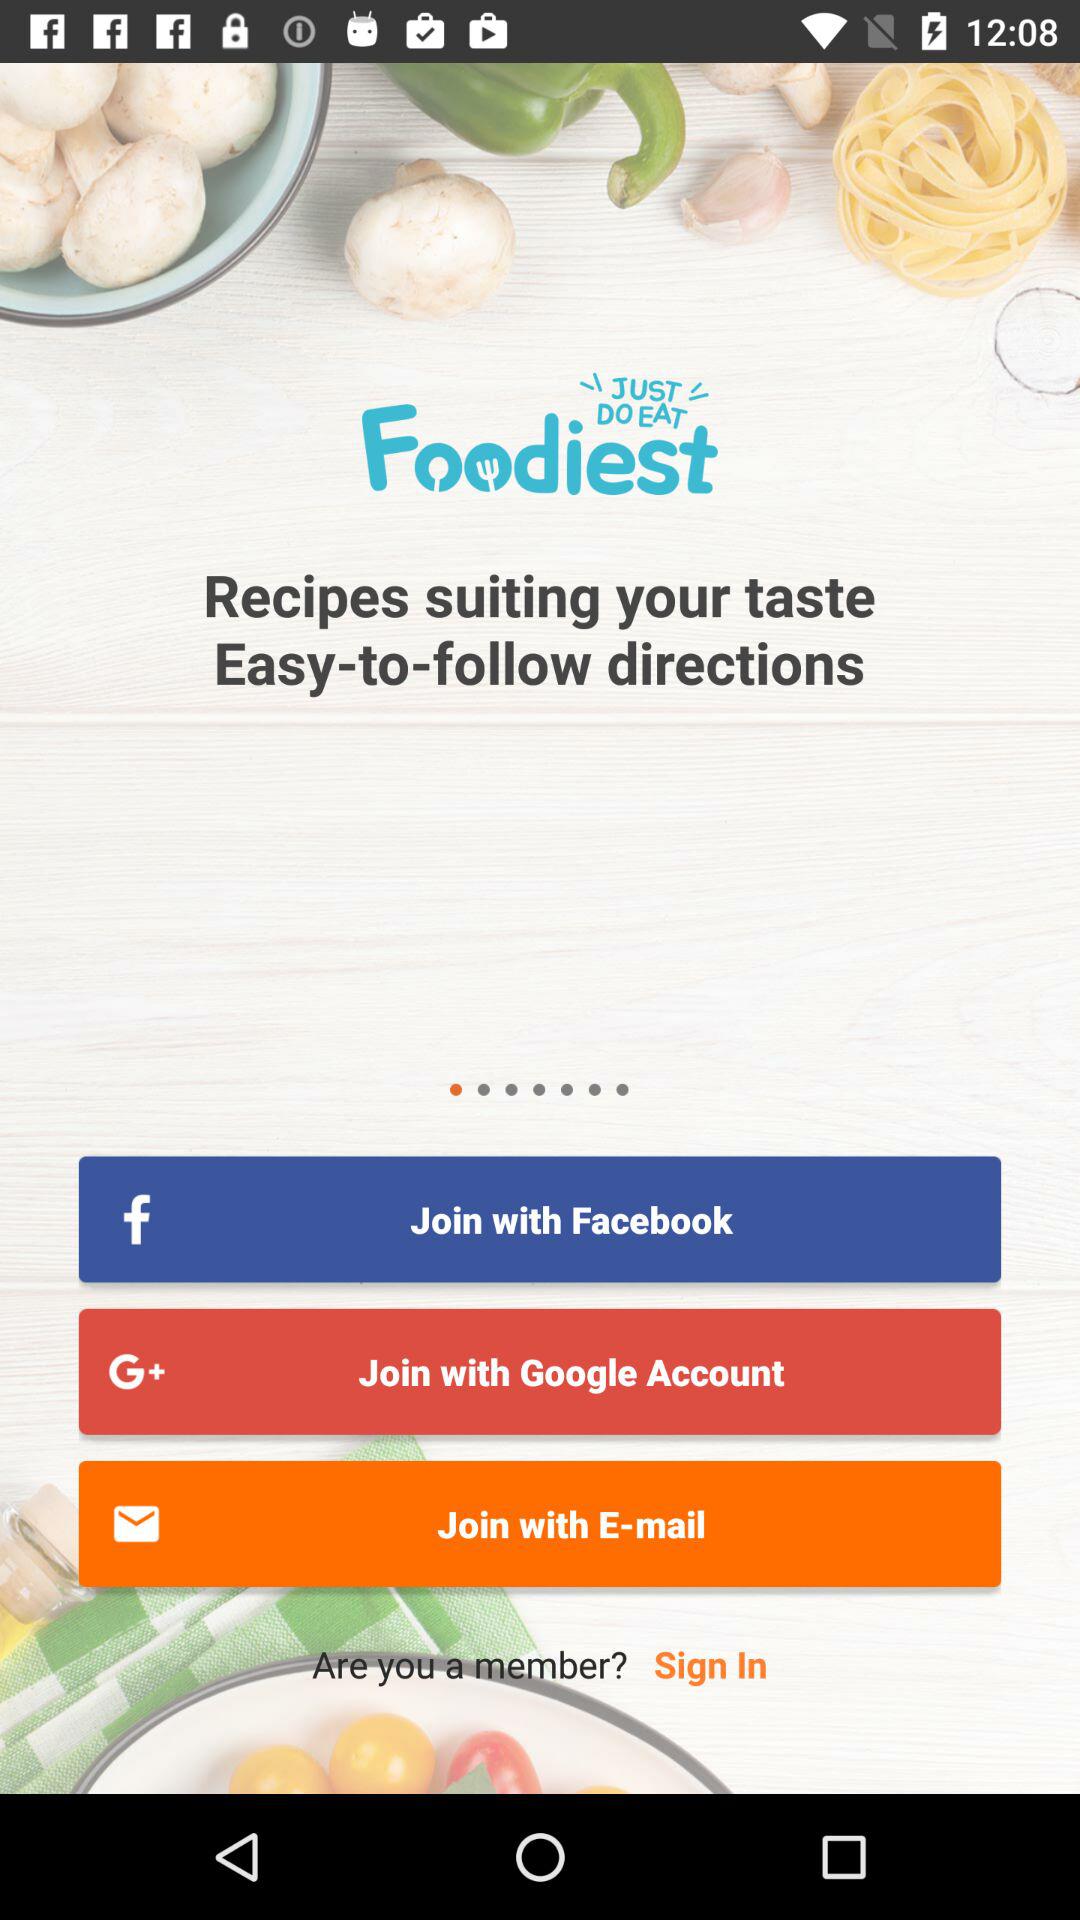 The width and height of the screenshot is (1080, 1920). What do you see at coordinates (710, 1664) in the screenshot?
I see `press item below the join with e` at bounding box center [710, 1664].